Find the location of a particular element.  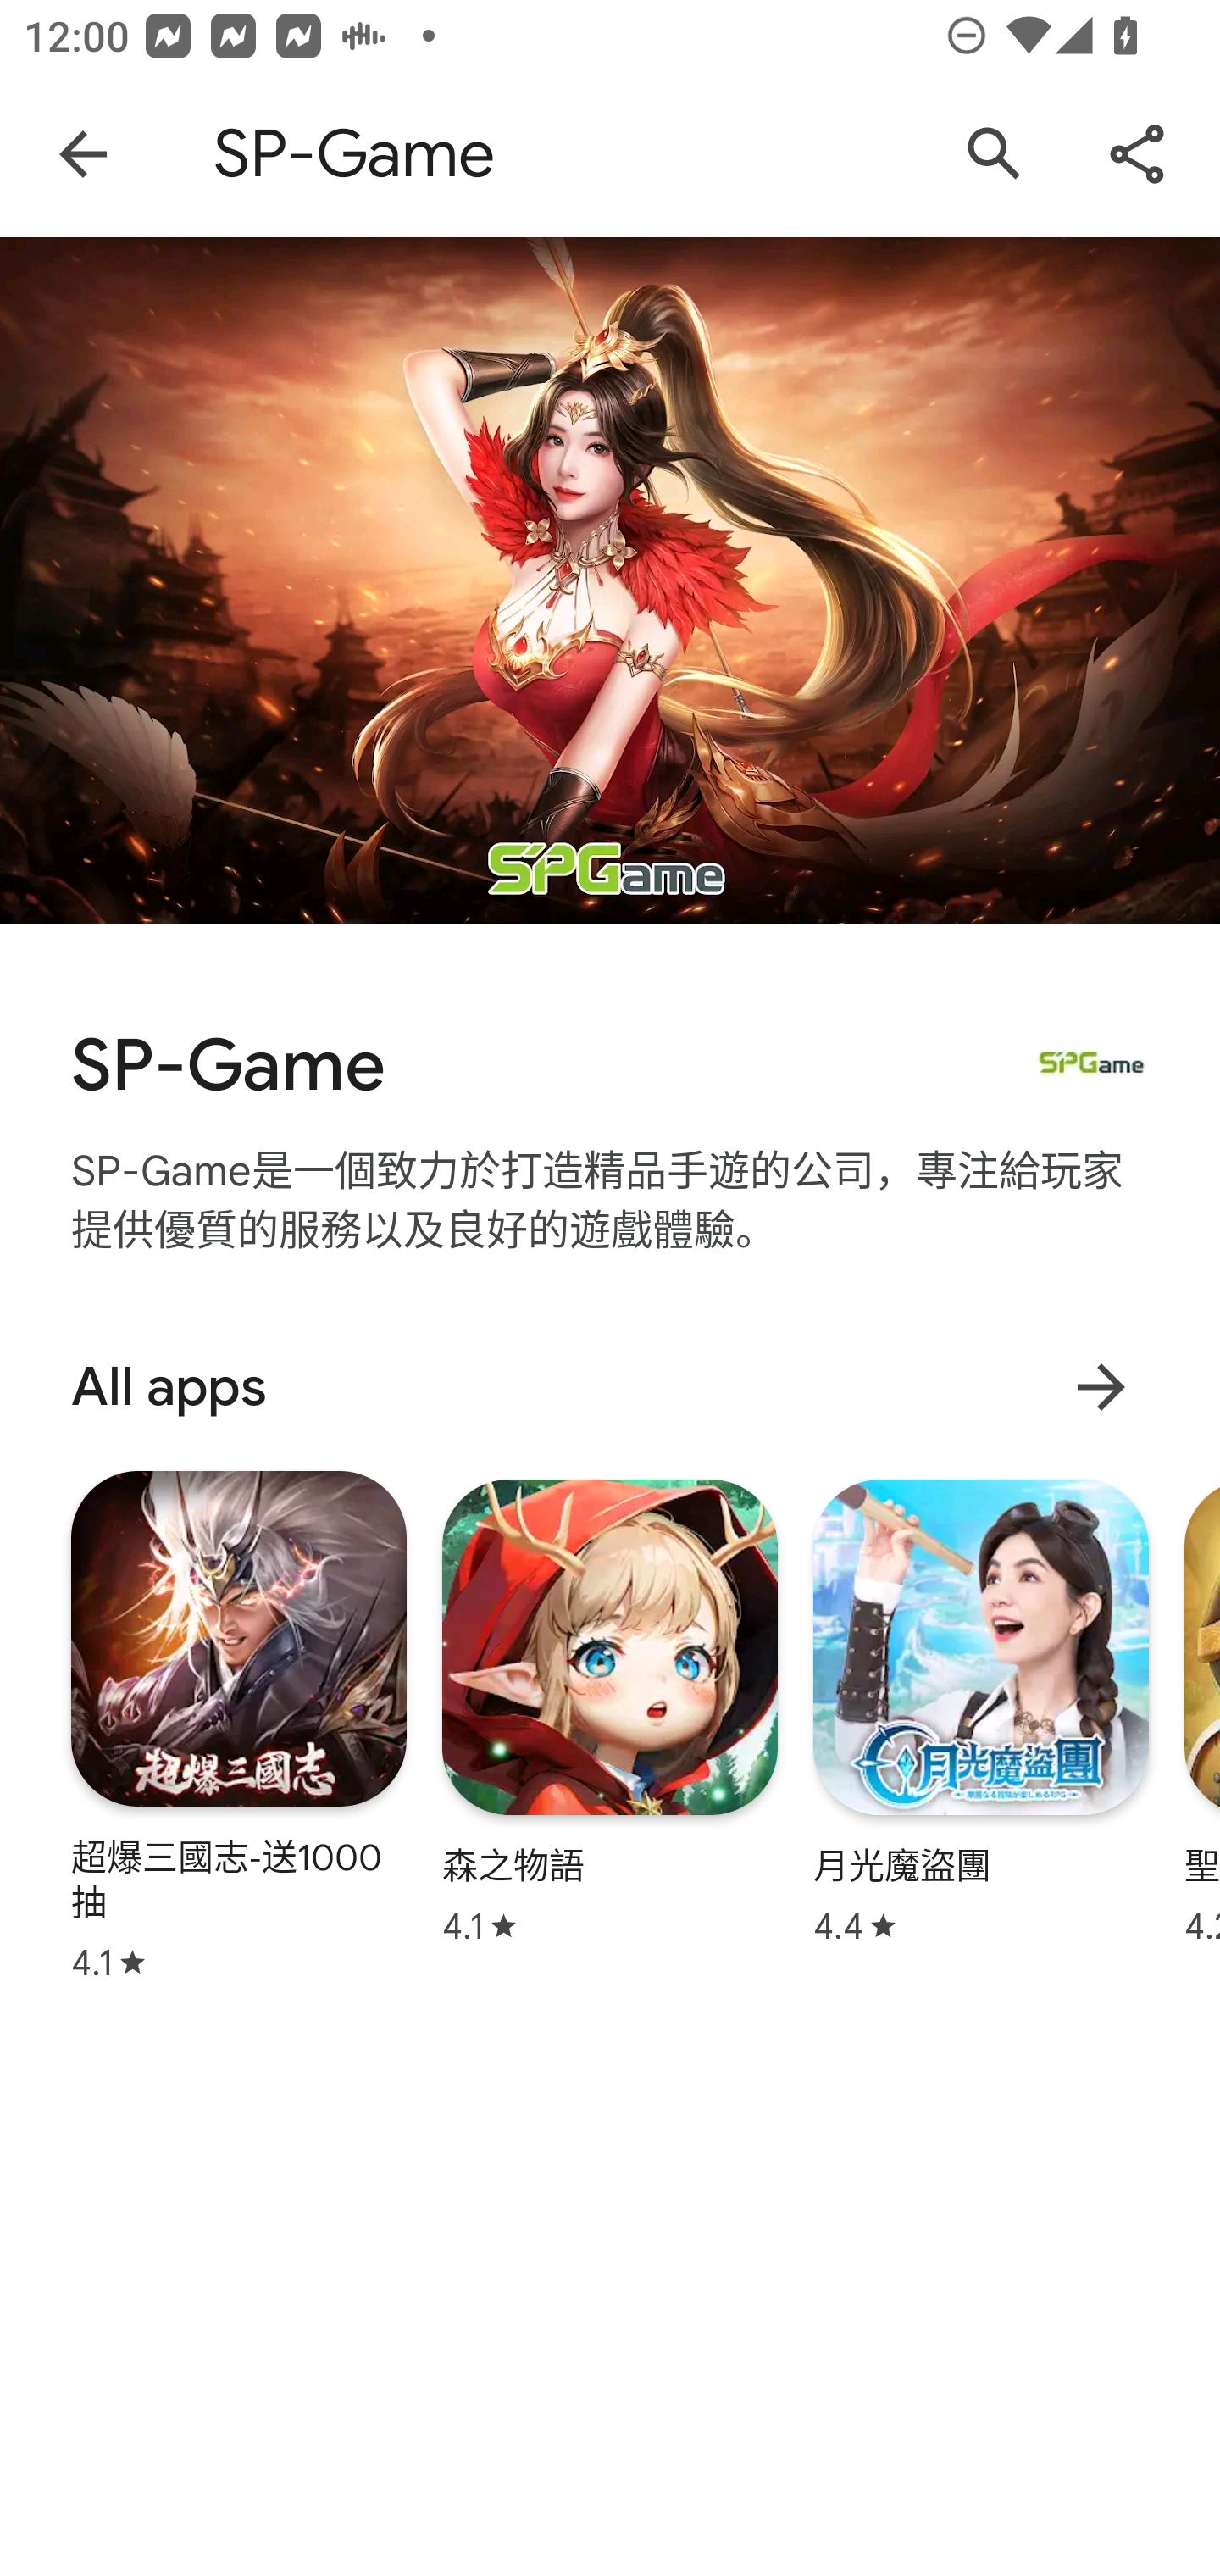

All apps More results for All apps is located at coordinates (610, 1386).